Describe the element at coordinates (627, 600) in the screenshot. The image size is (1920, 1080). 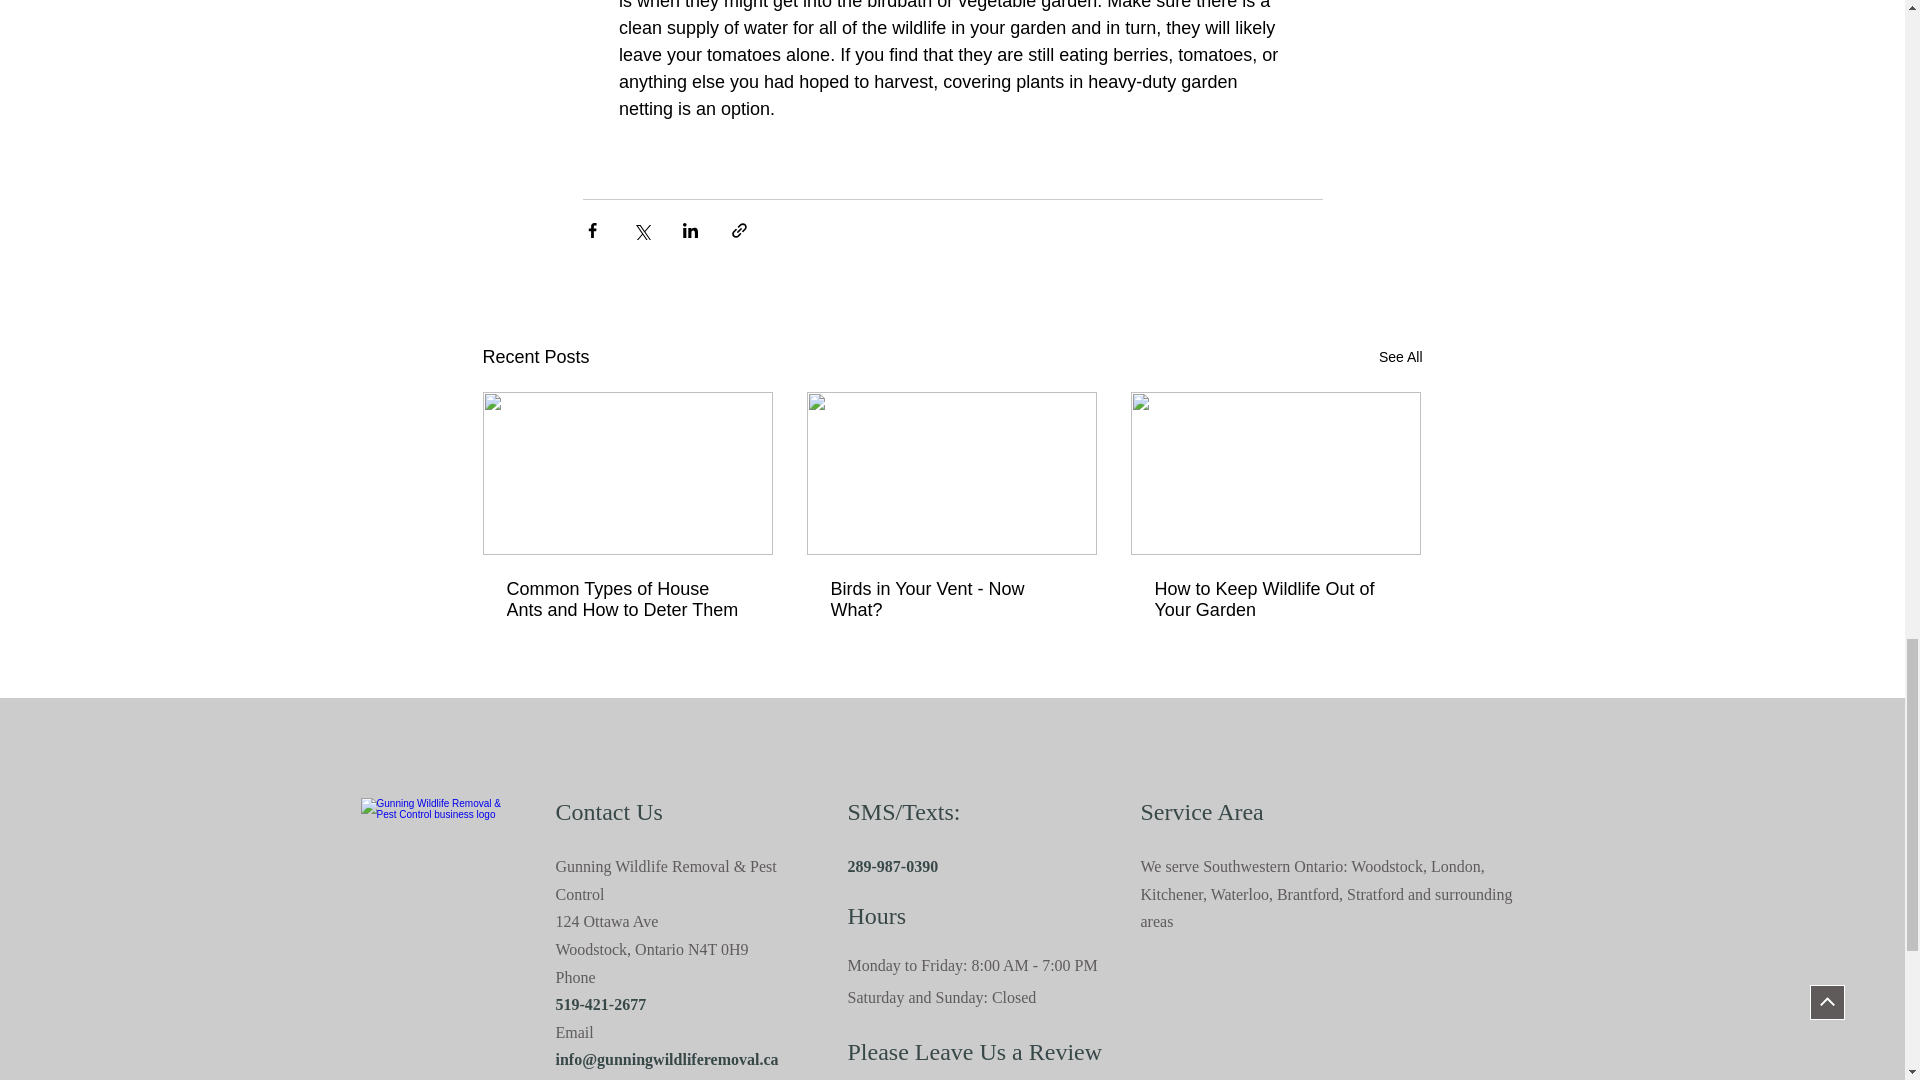
I see `Common Types of House Ants and How to Deter Them` at that location.